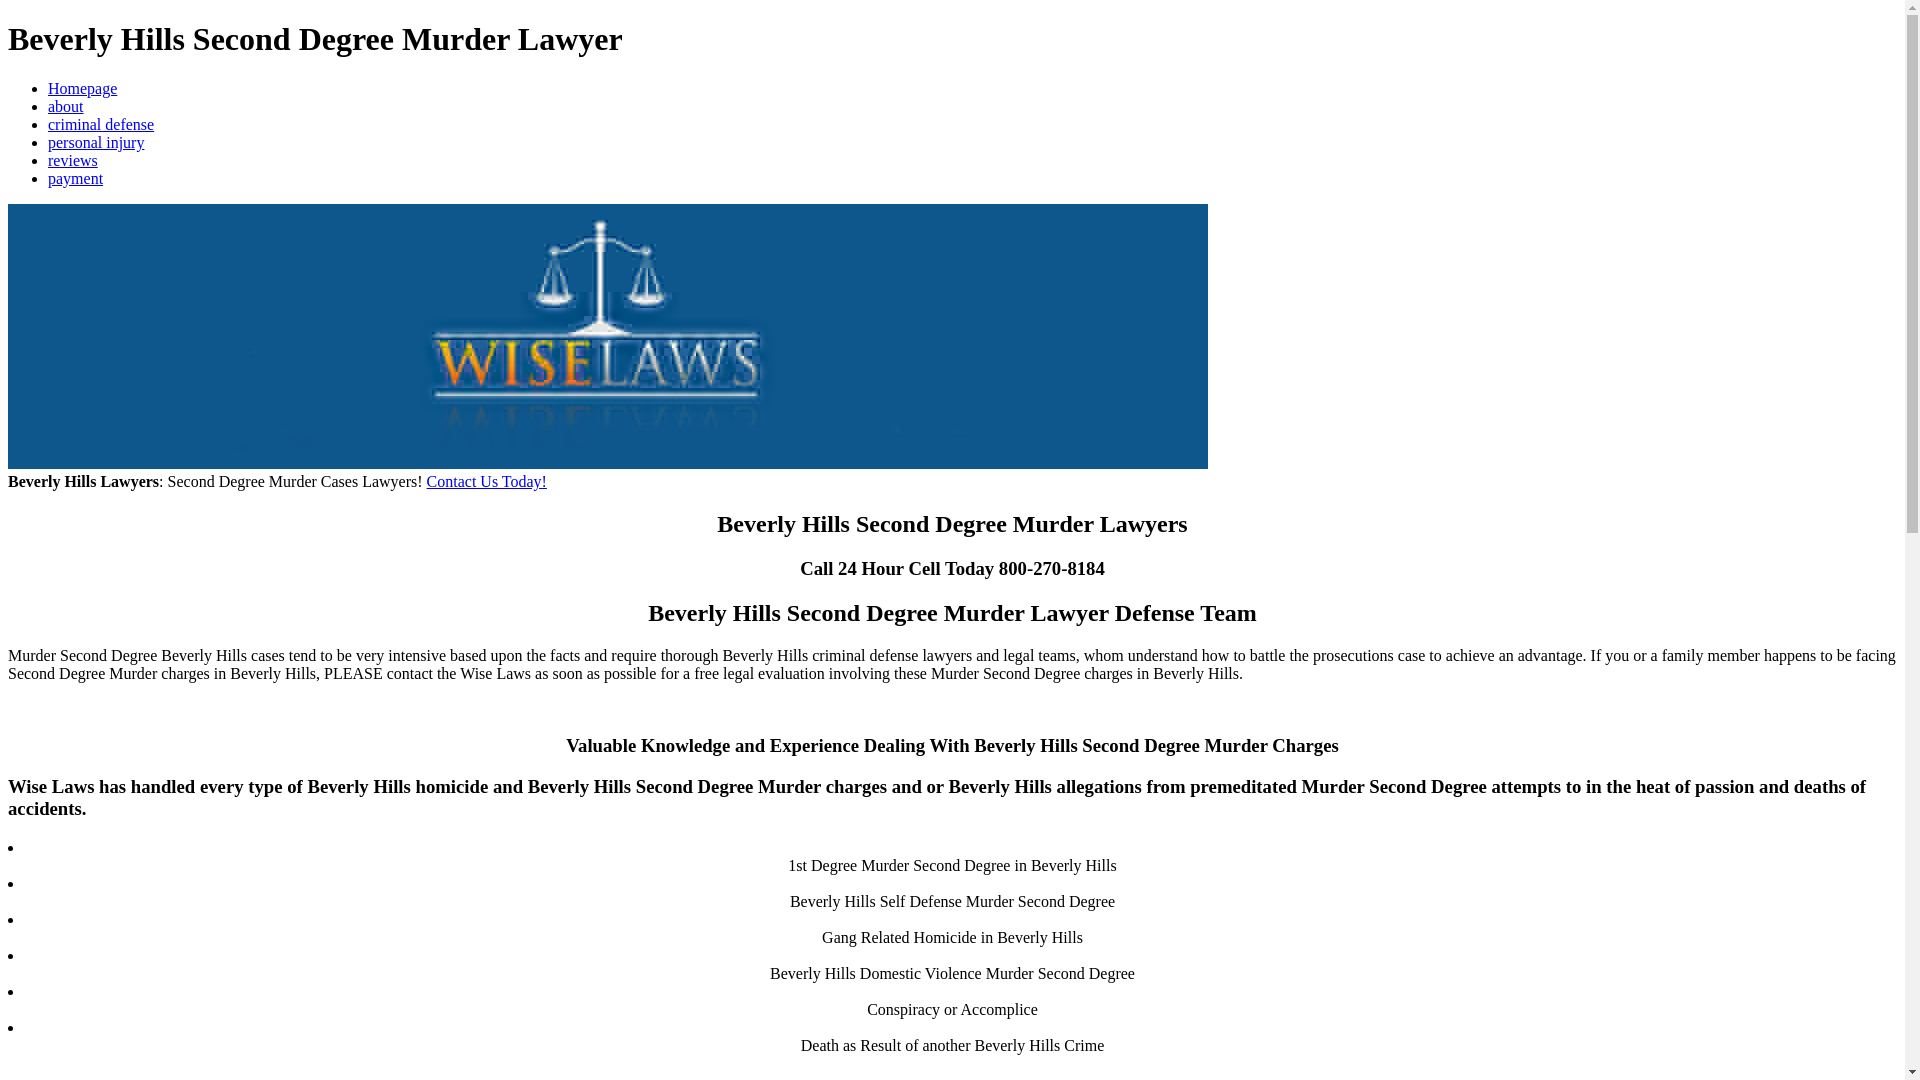 The height and width of the screenshot is (1080, 1920). What do you see at coordinates (76, 178) in the screenshot?
I see `payment` at bounding box center [76, 178].